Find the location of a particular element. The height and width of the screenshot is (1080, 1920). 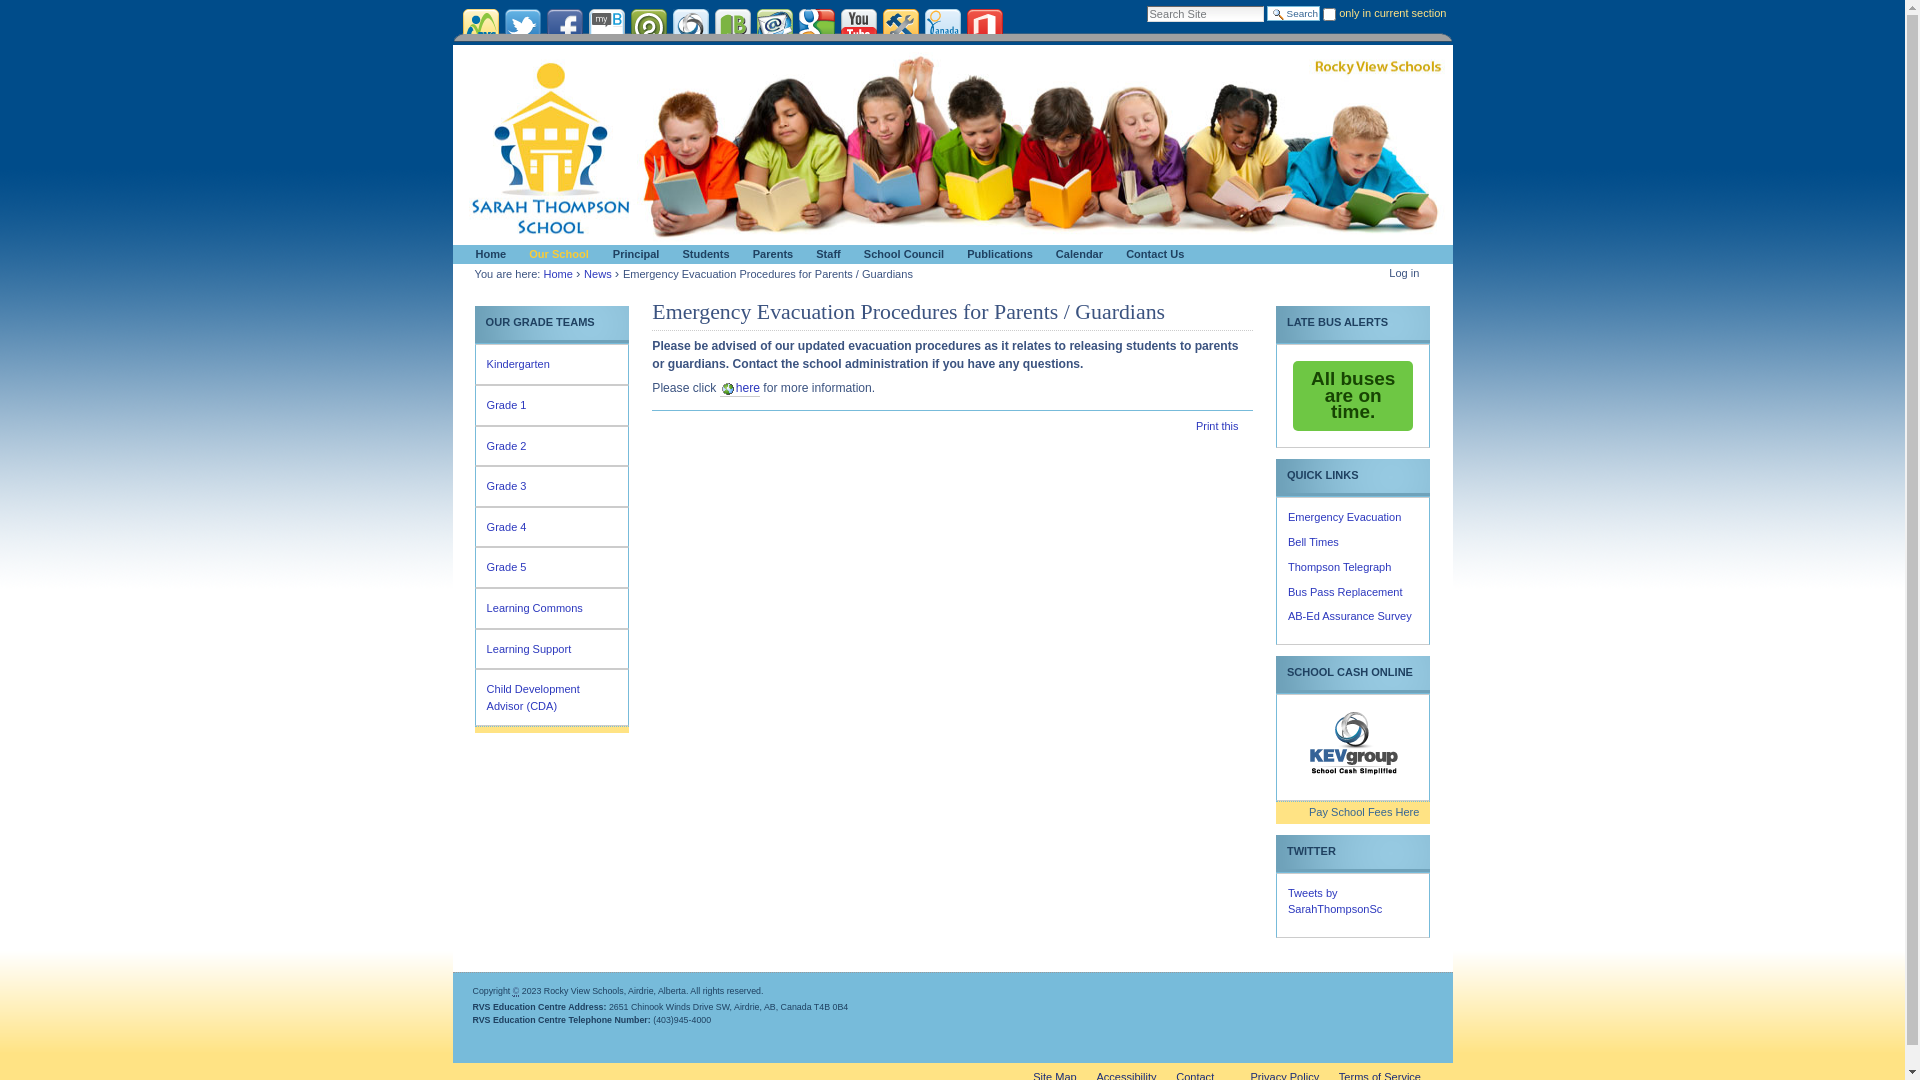

Grade 5 is located at coordinates (552, 568).